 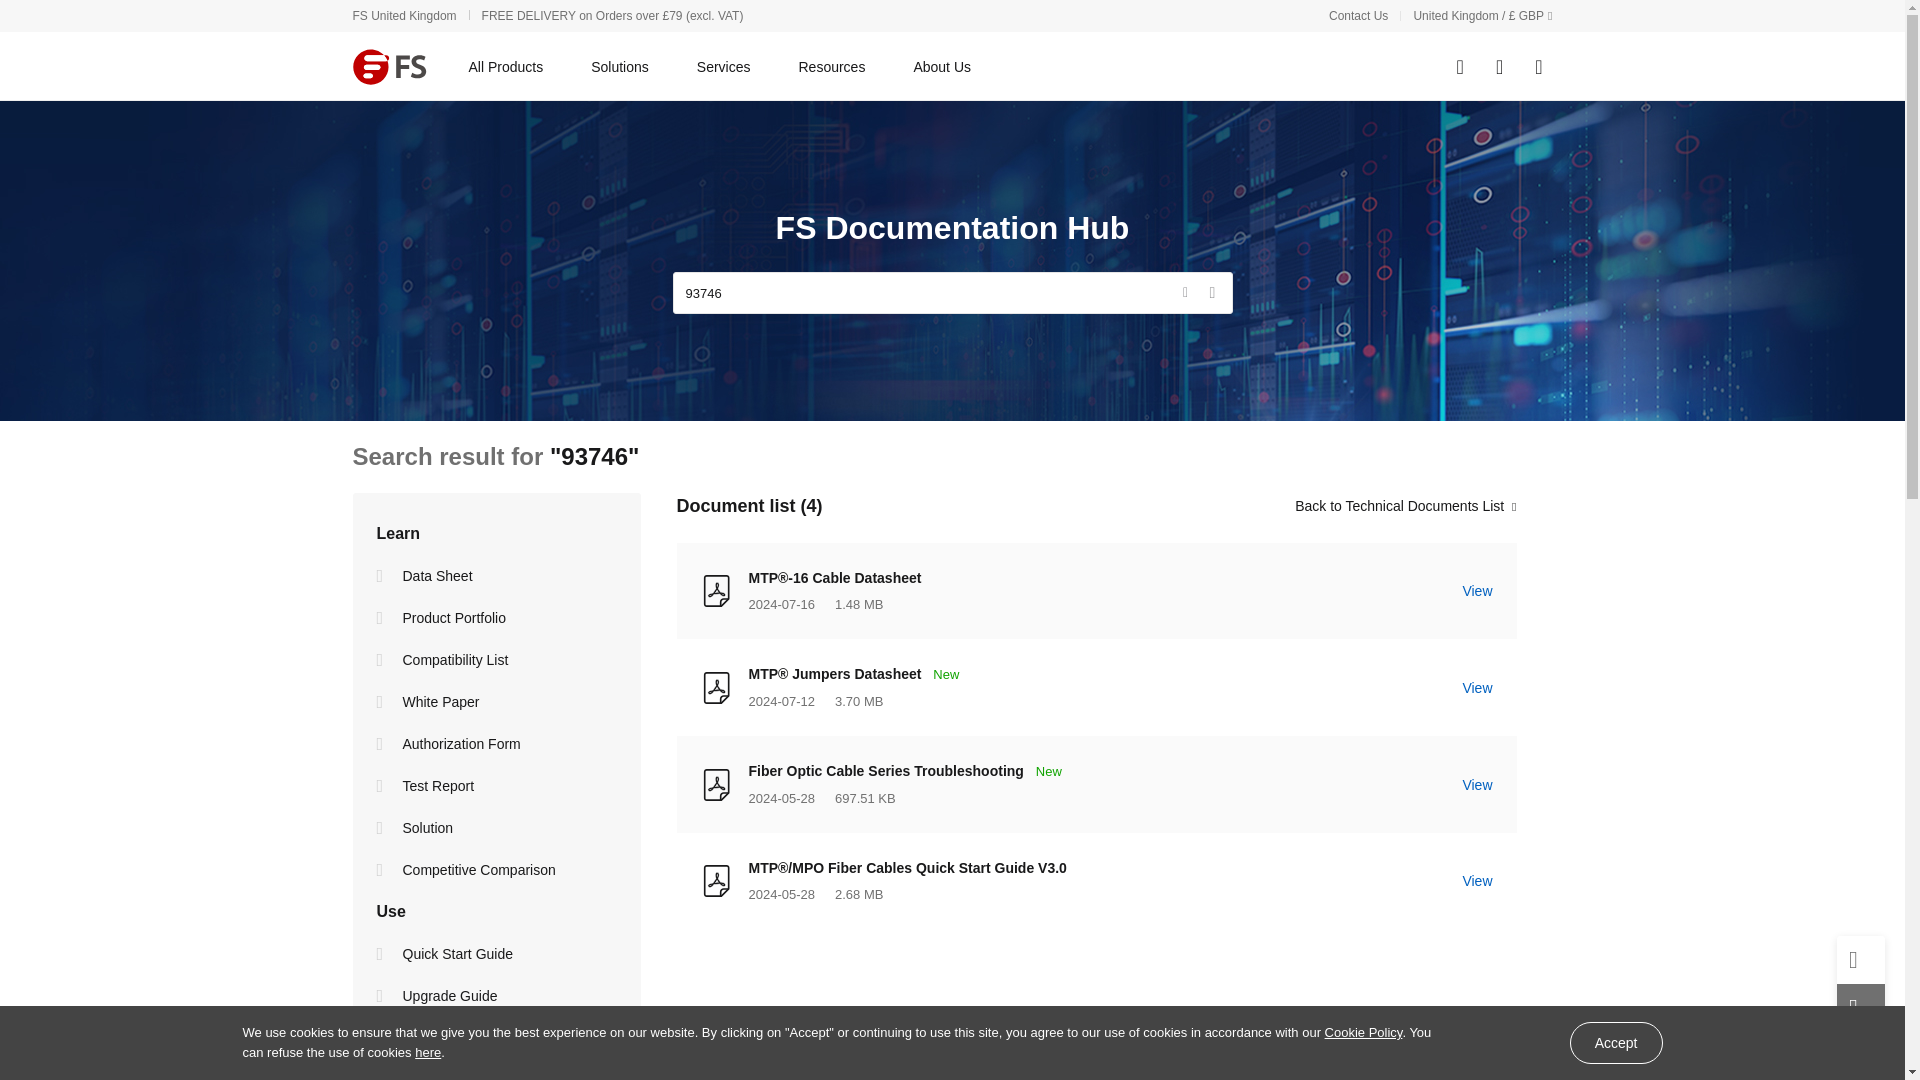 I want to click on Visio, so click(x=384, y=1038).